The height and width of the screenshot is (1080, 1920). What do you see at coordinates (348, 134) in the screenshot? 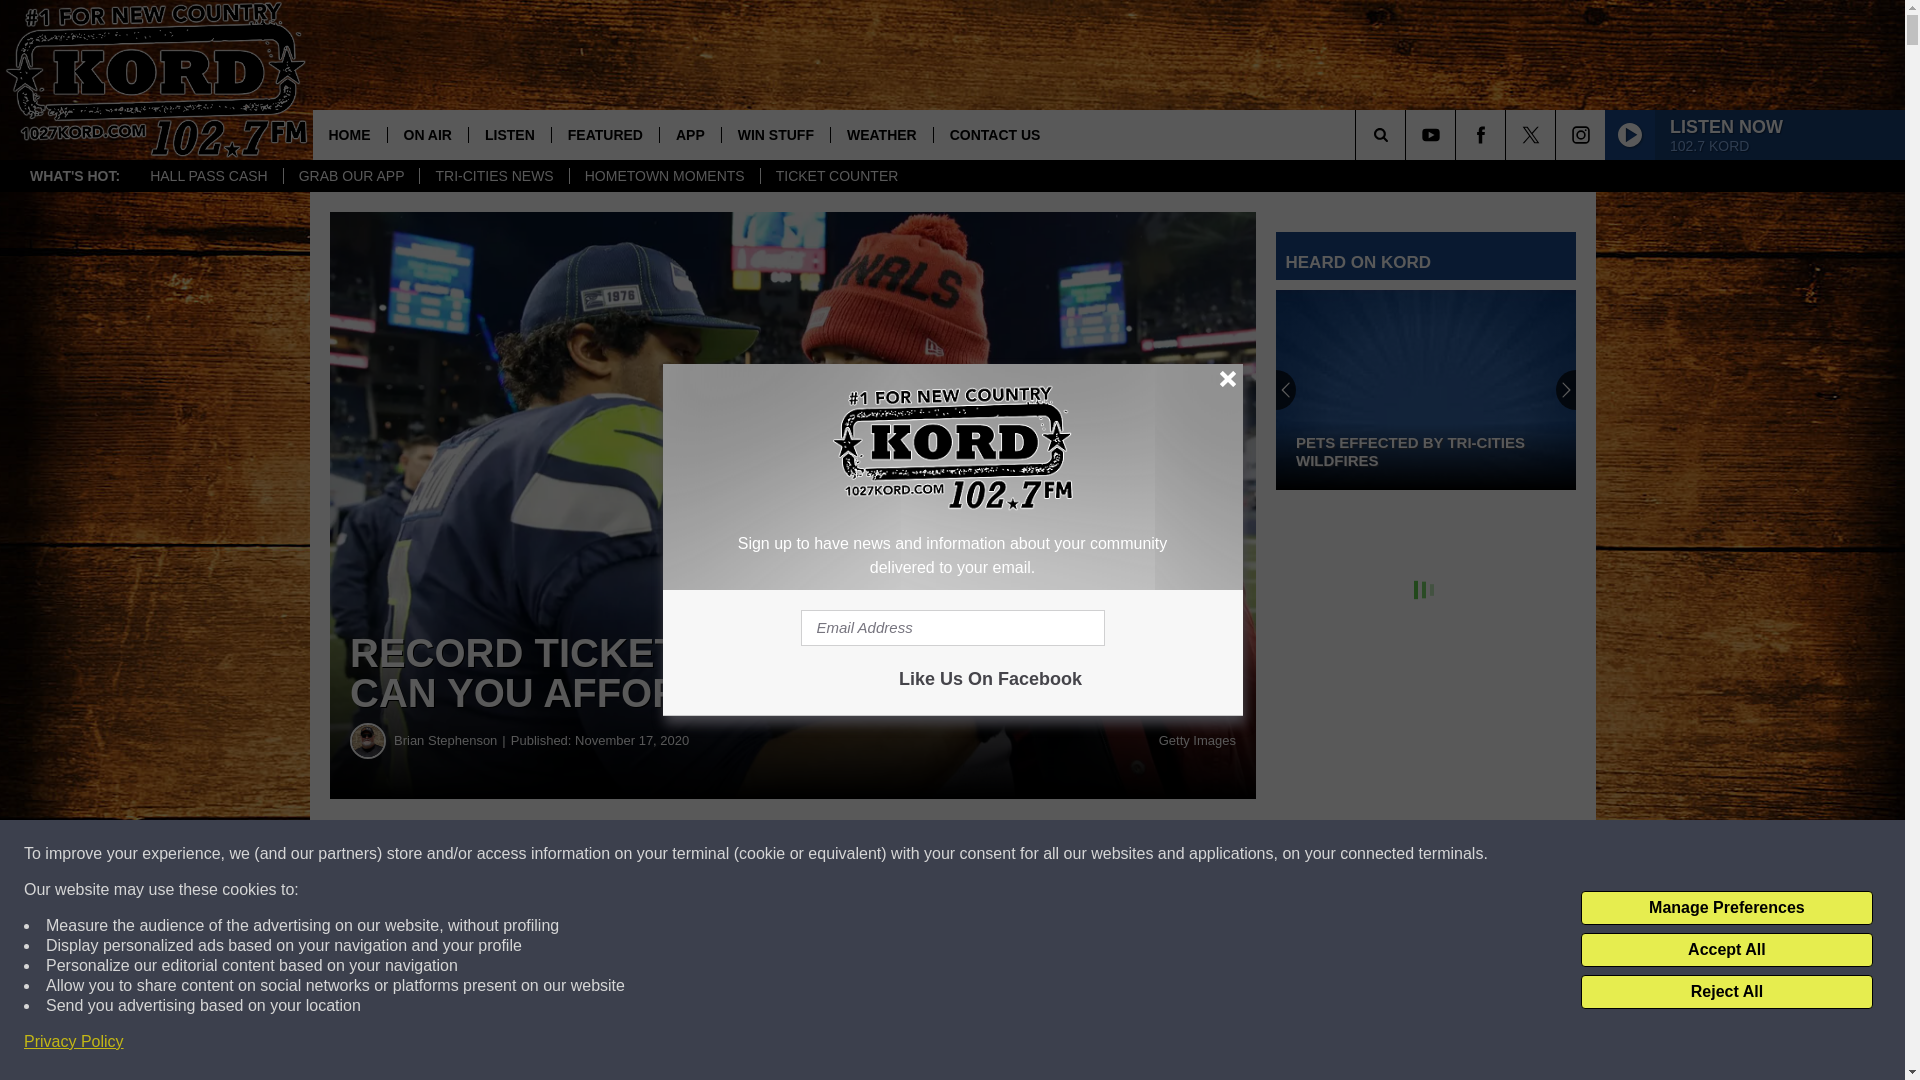
I see `HOME` at bounding box center [348, 134].